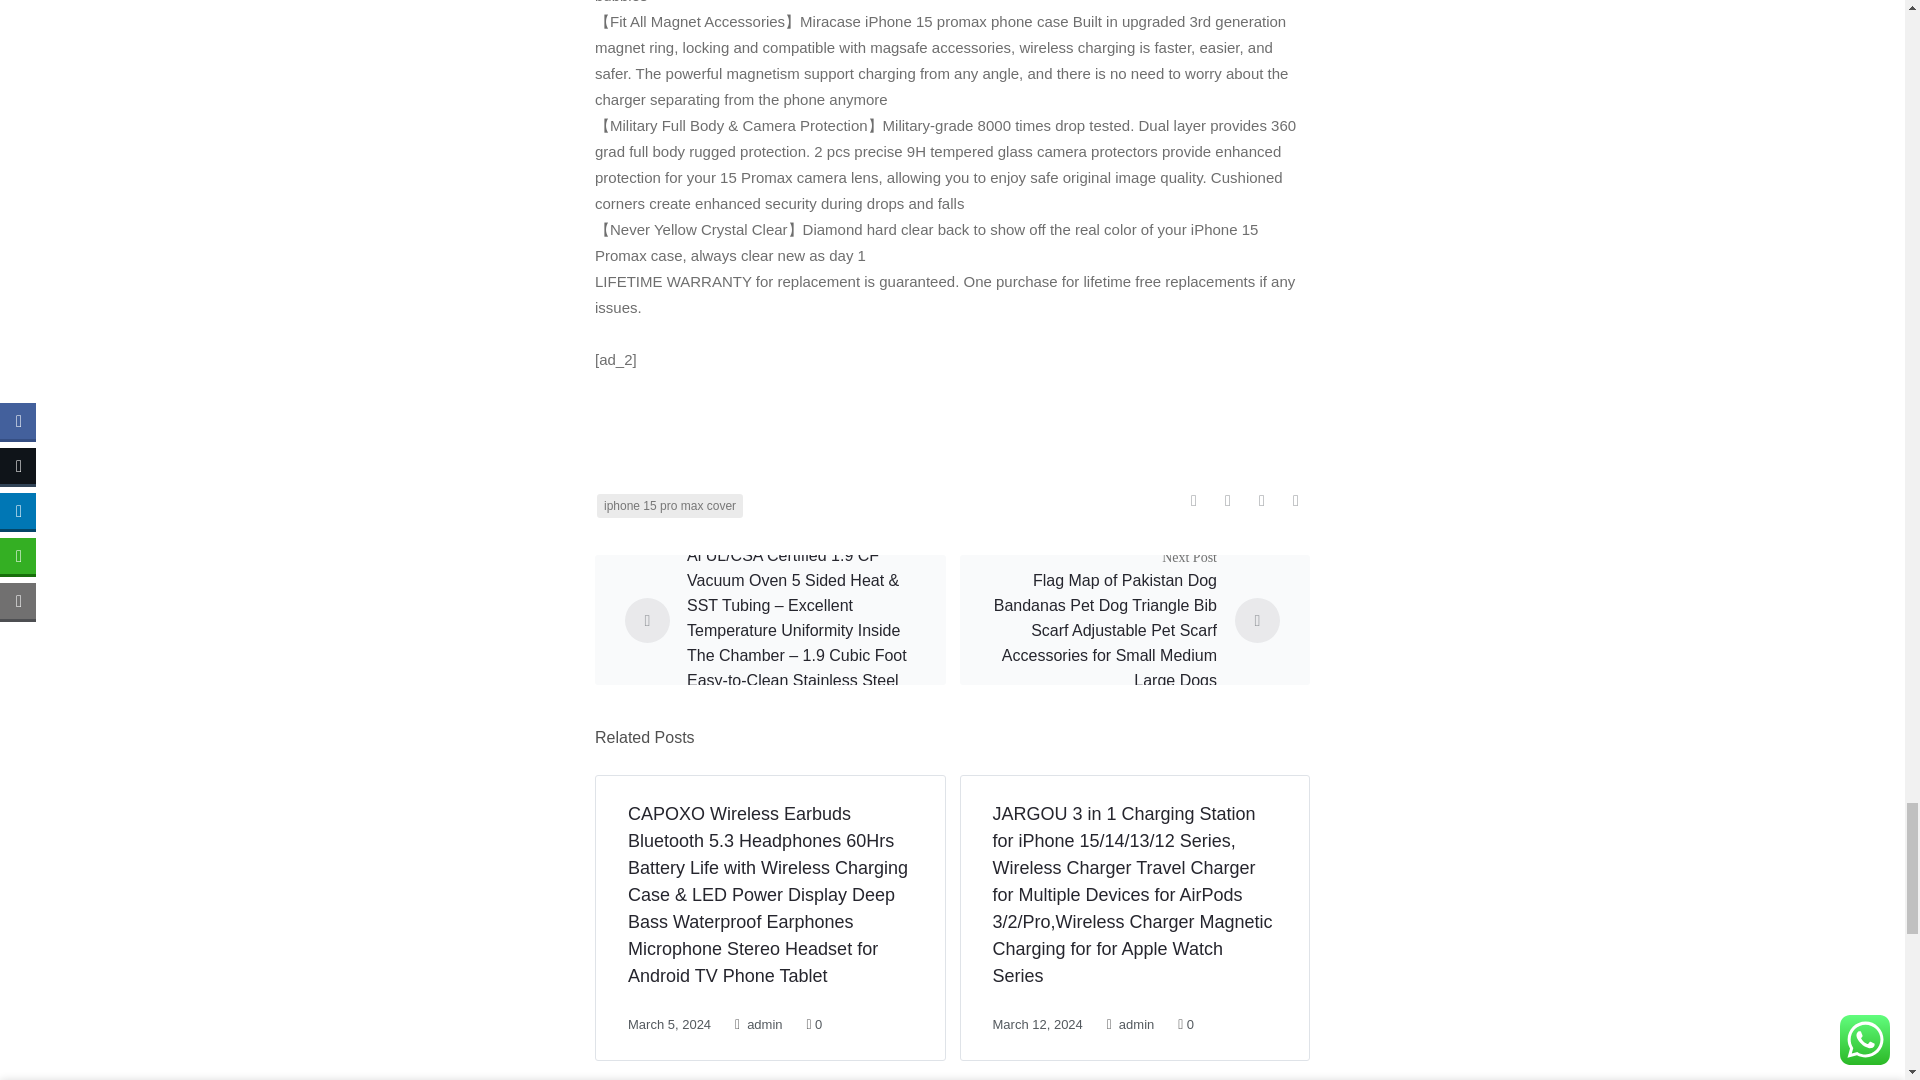  Describe the element at coordinates (1262, 503) in the screenshot. I see `Share on Whatsapp!` at that location.